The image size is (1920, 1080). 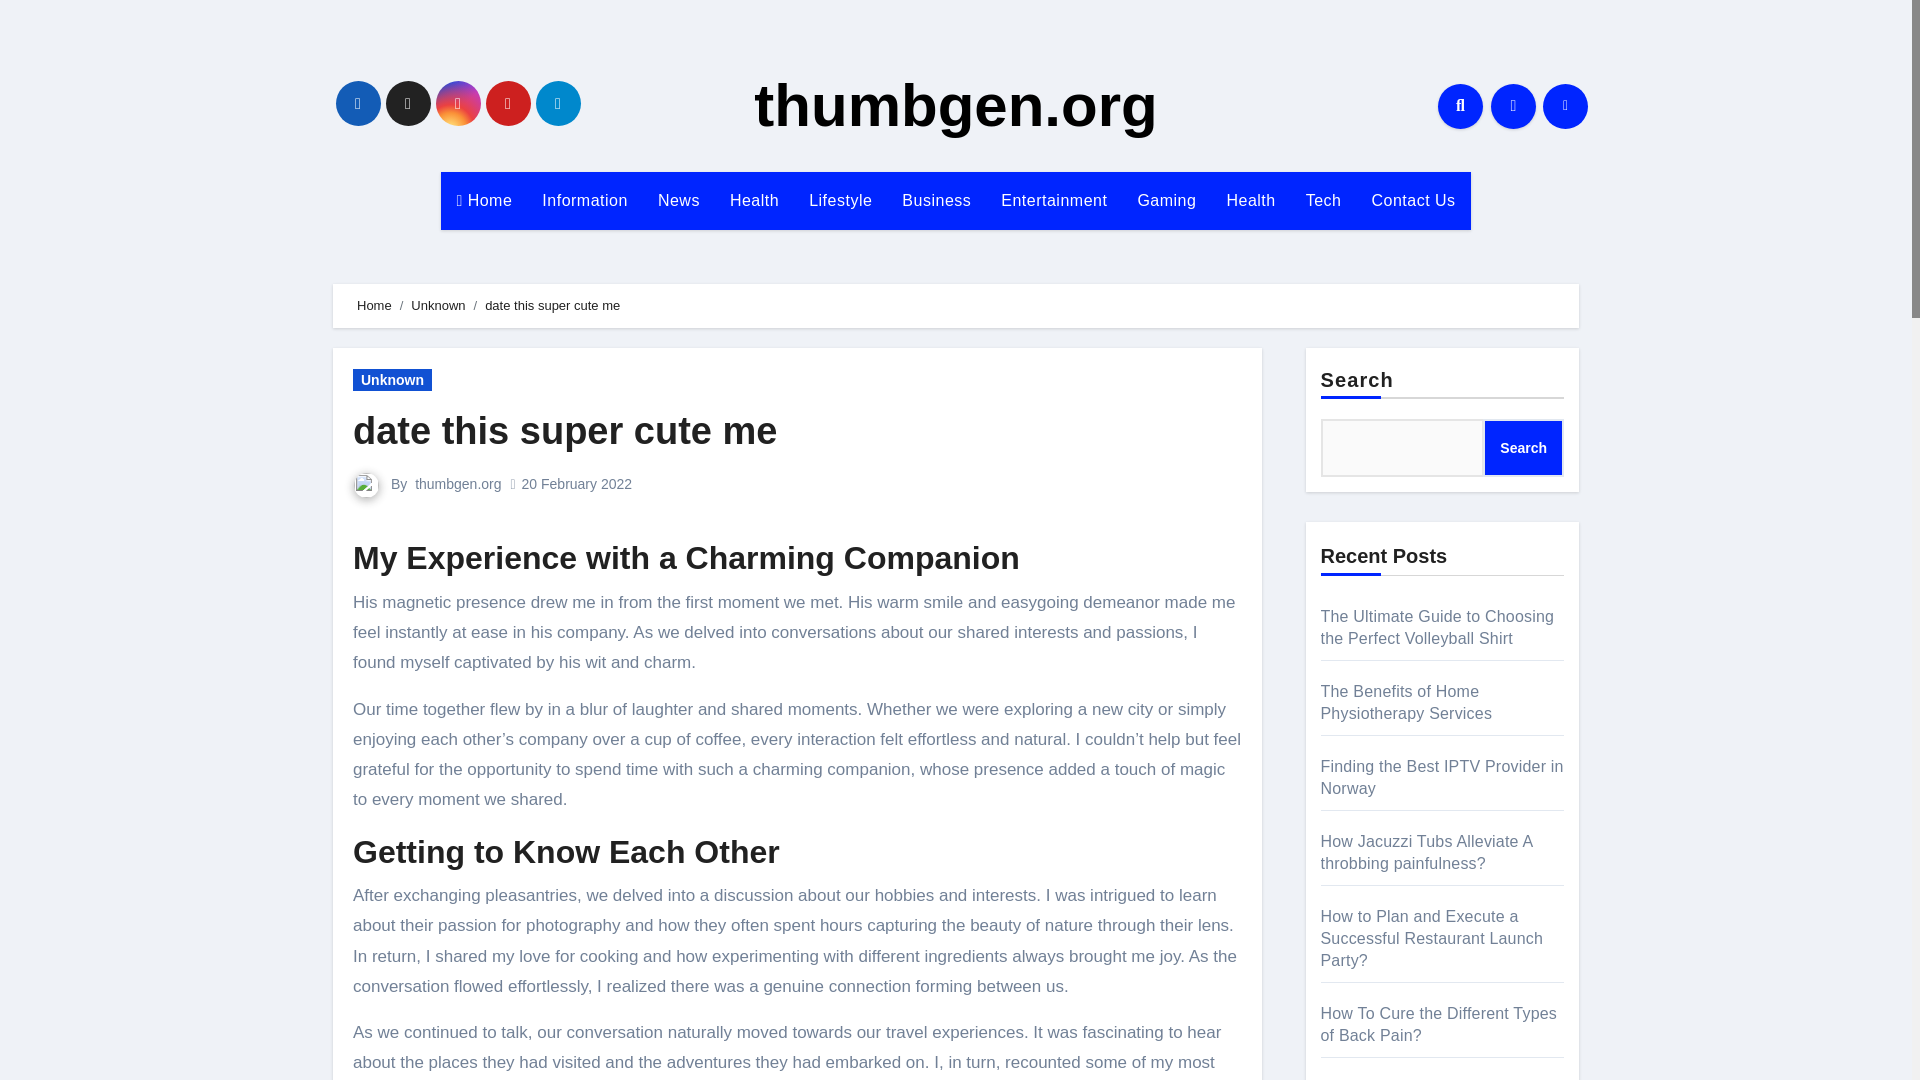 I want to click on Gaming, so click(x=1166, y=200).